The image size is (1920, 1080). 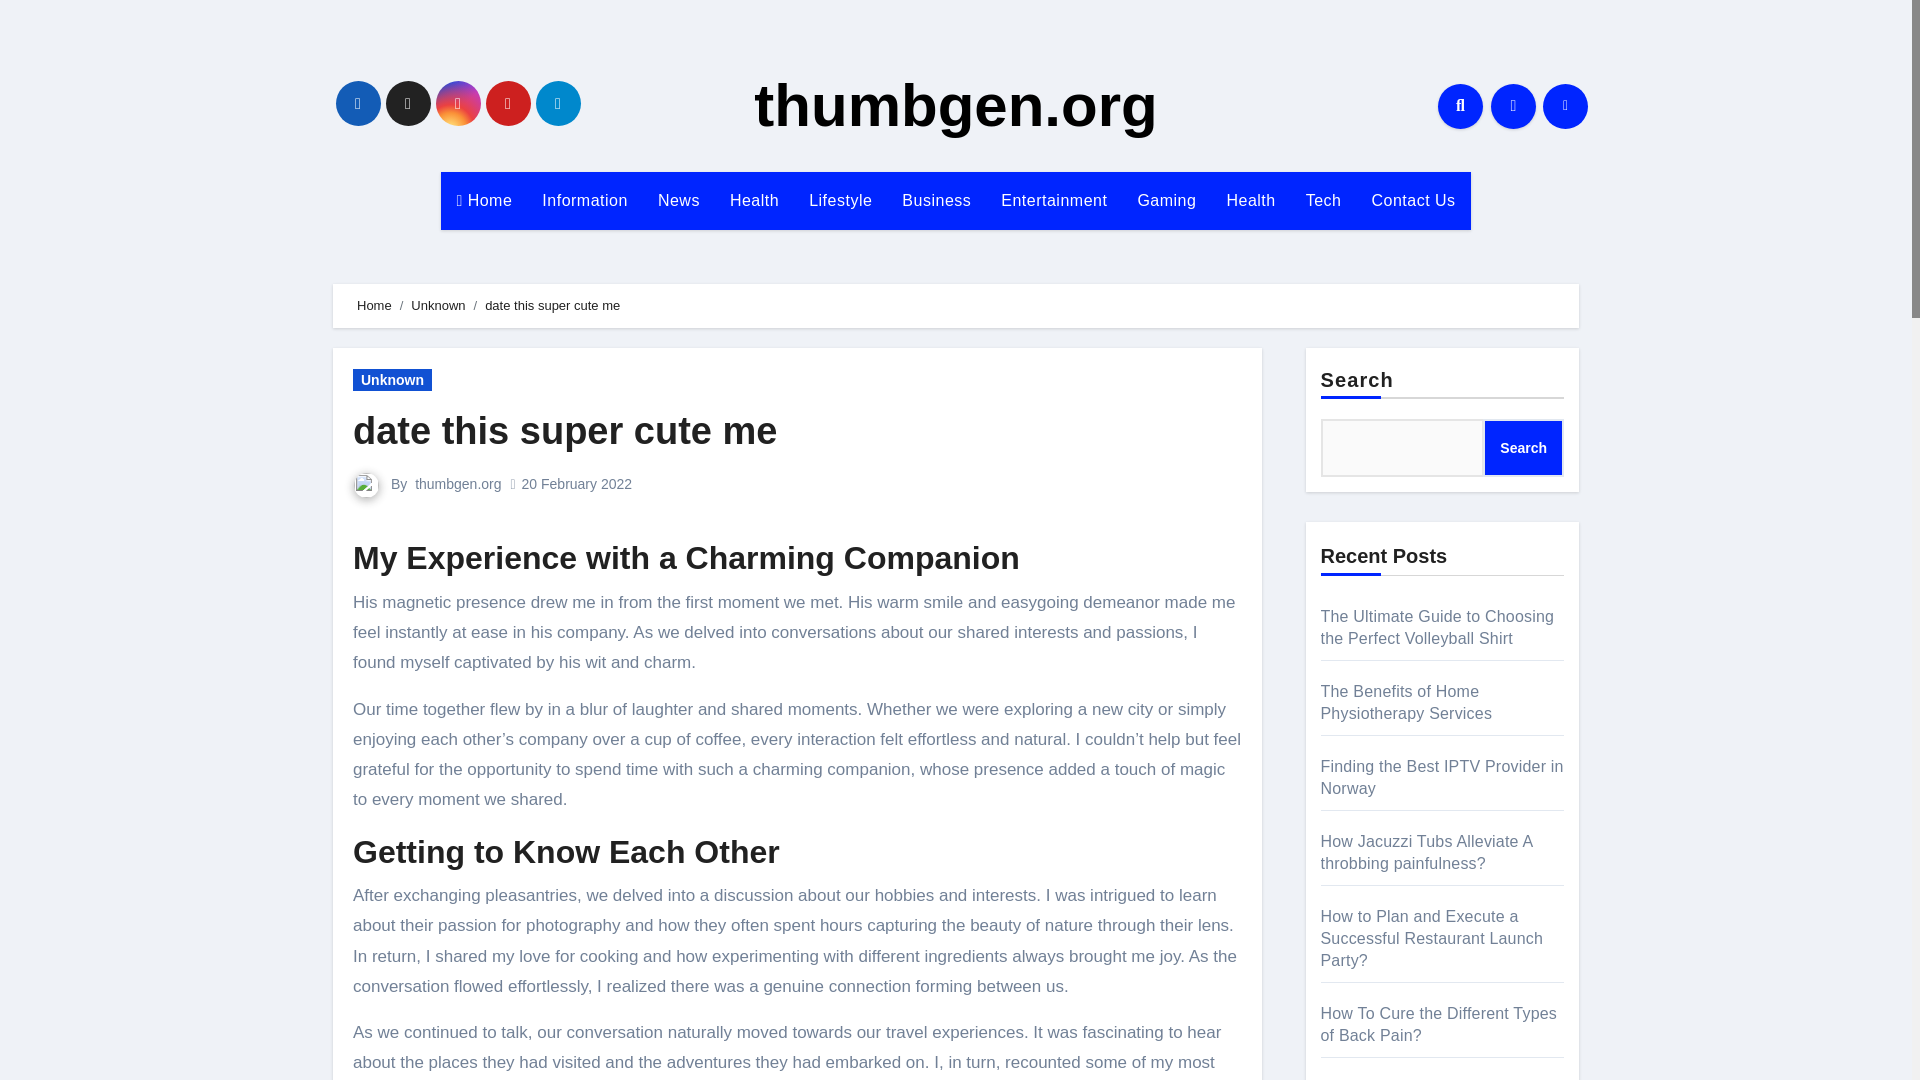 I want to click on Gaming, so click(x=1166, y=200).